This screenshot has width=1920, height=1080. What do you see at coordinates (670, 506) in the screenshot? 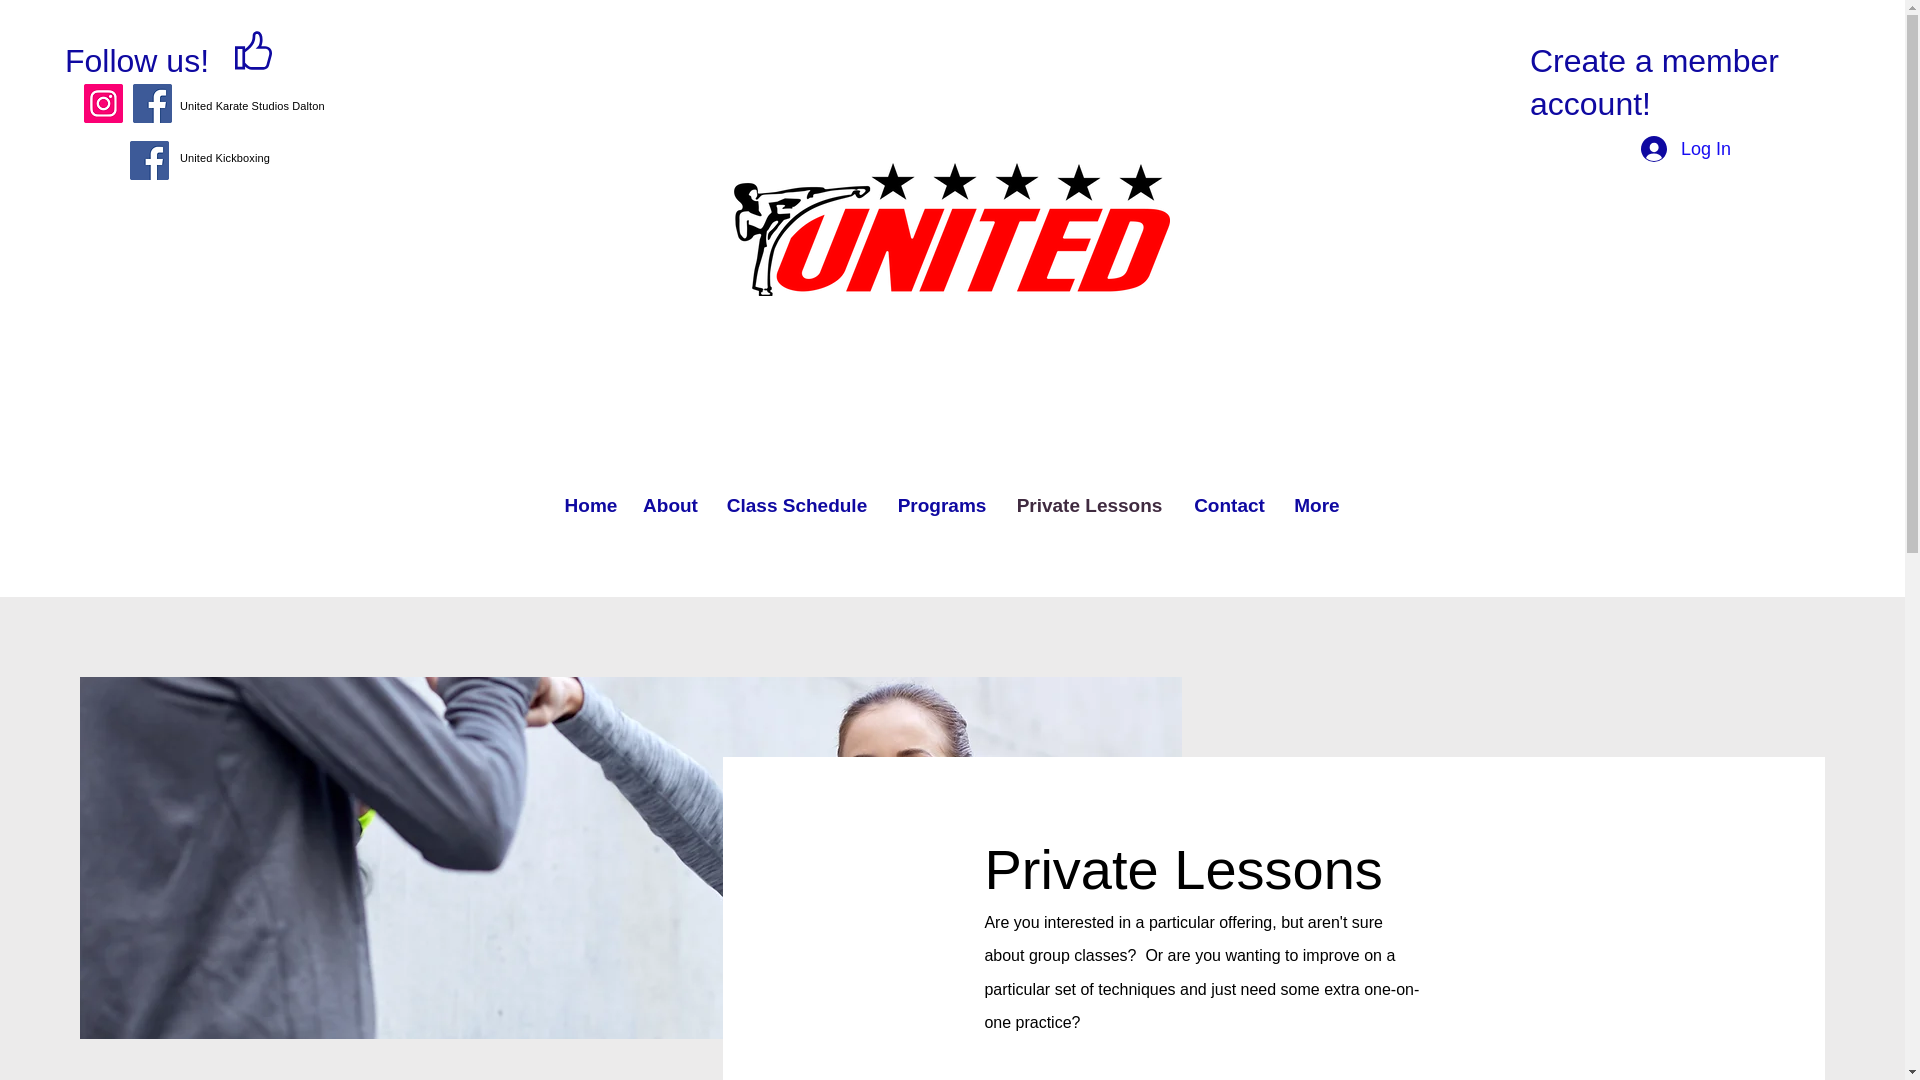
I see `About` at bounding box center [670, 506].